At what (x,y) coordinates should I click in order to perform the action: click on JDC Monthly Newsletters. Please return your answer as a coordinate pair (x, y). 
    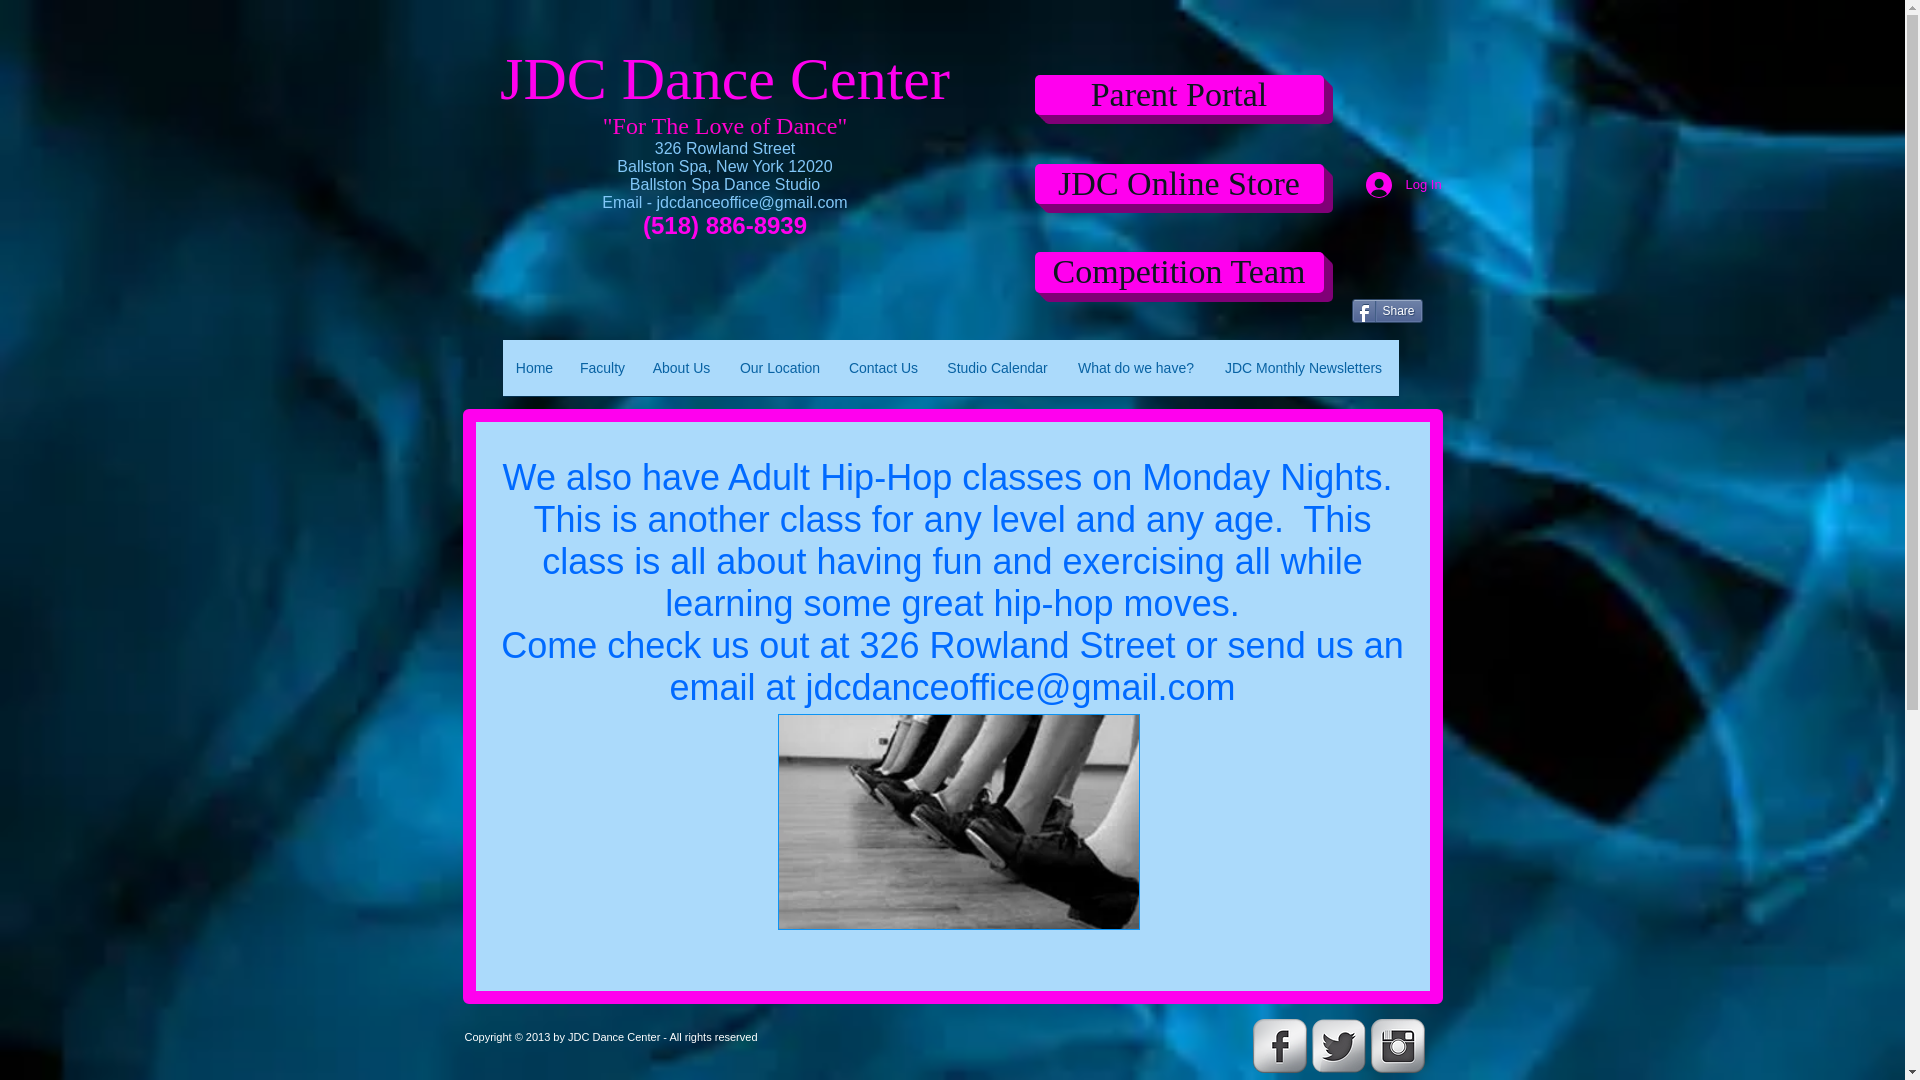
    Looking at the image, I should click on (1302, 374).